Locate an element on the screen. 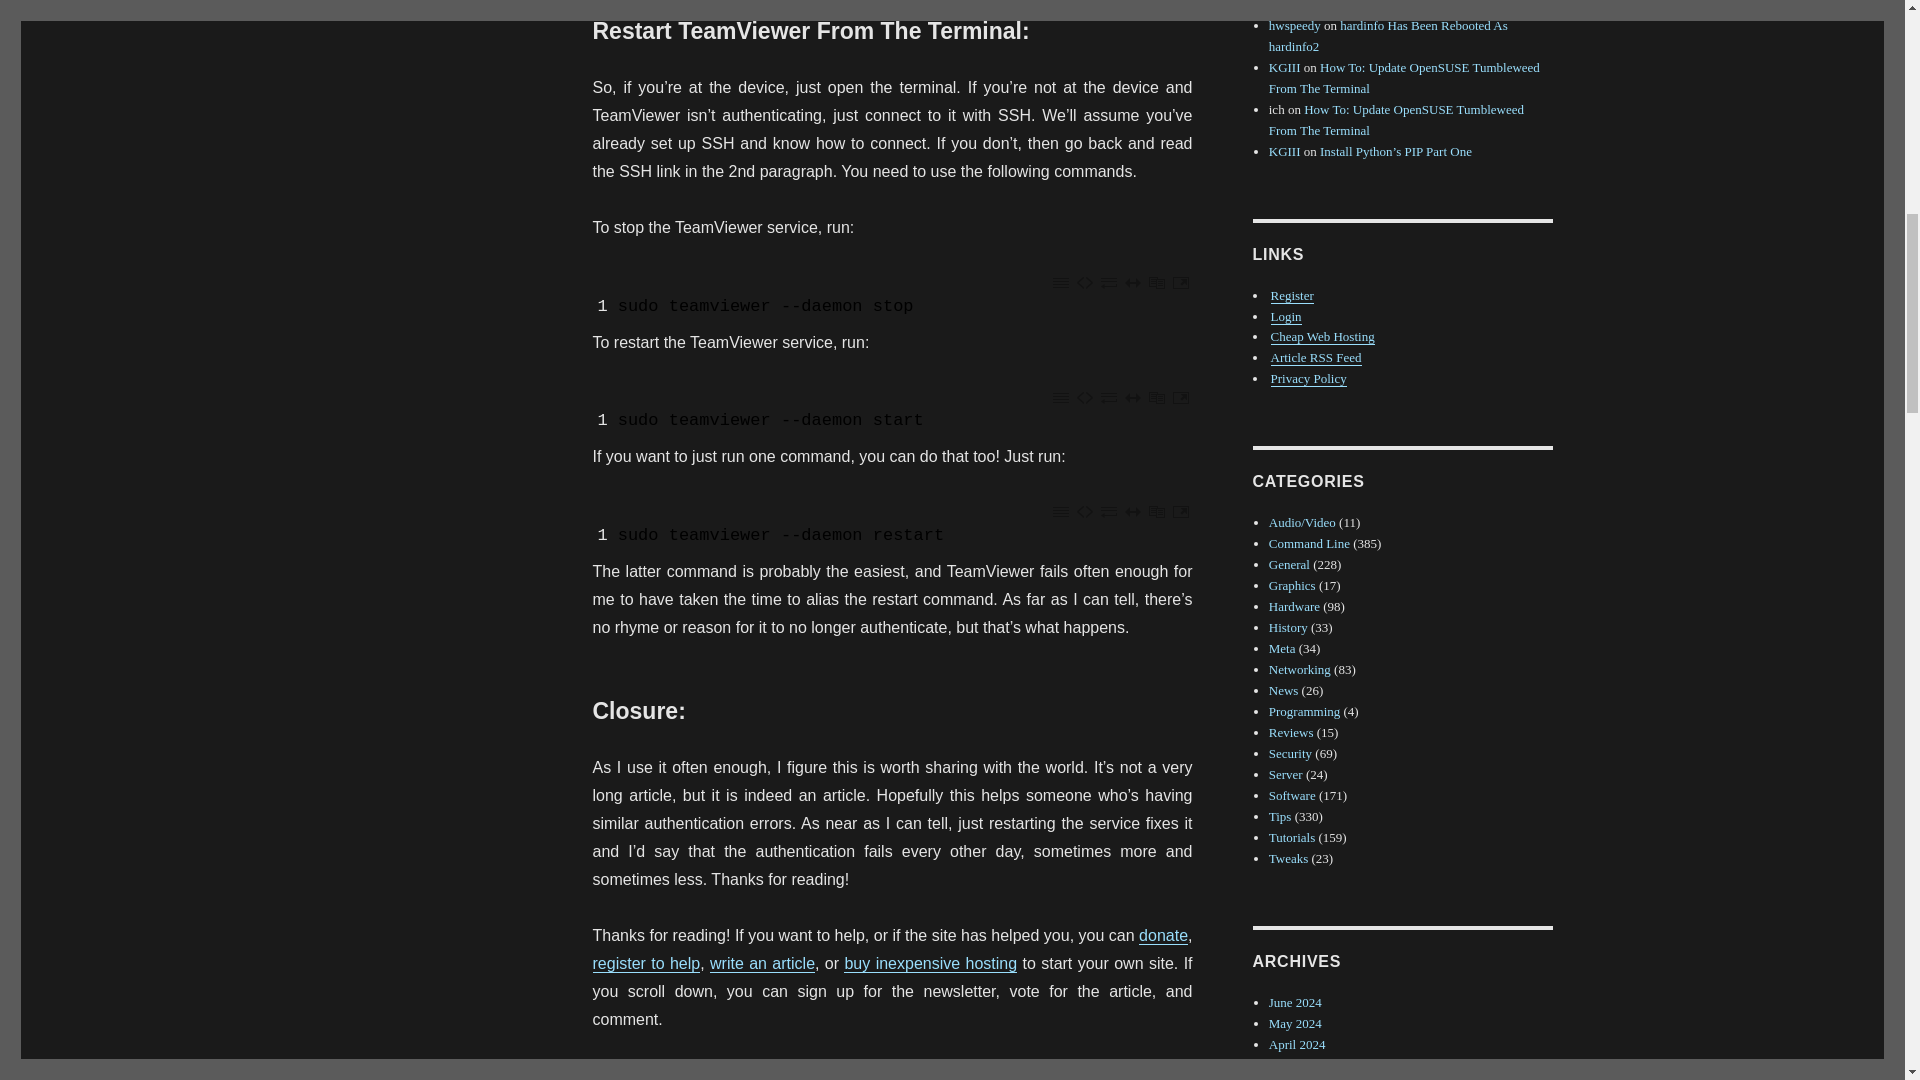 The width and height of the screenshot is (1920, 1080). register to help is located at coordinates (646, 963).